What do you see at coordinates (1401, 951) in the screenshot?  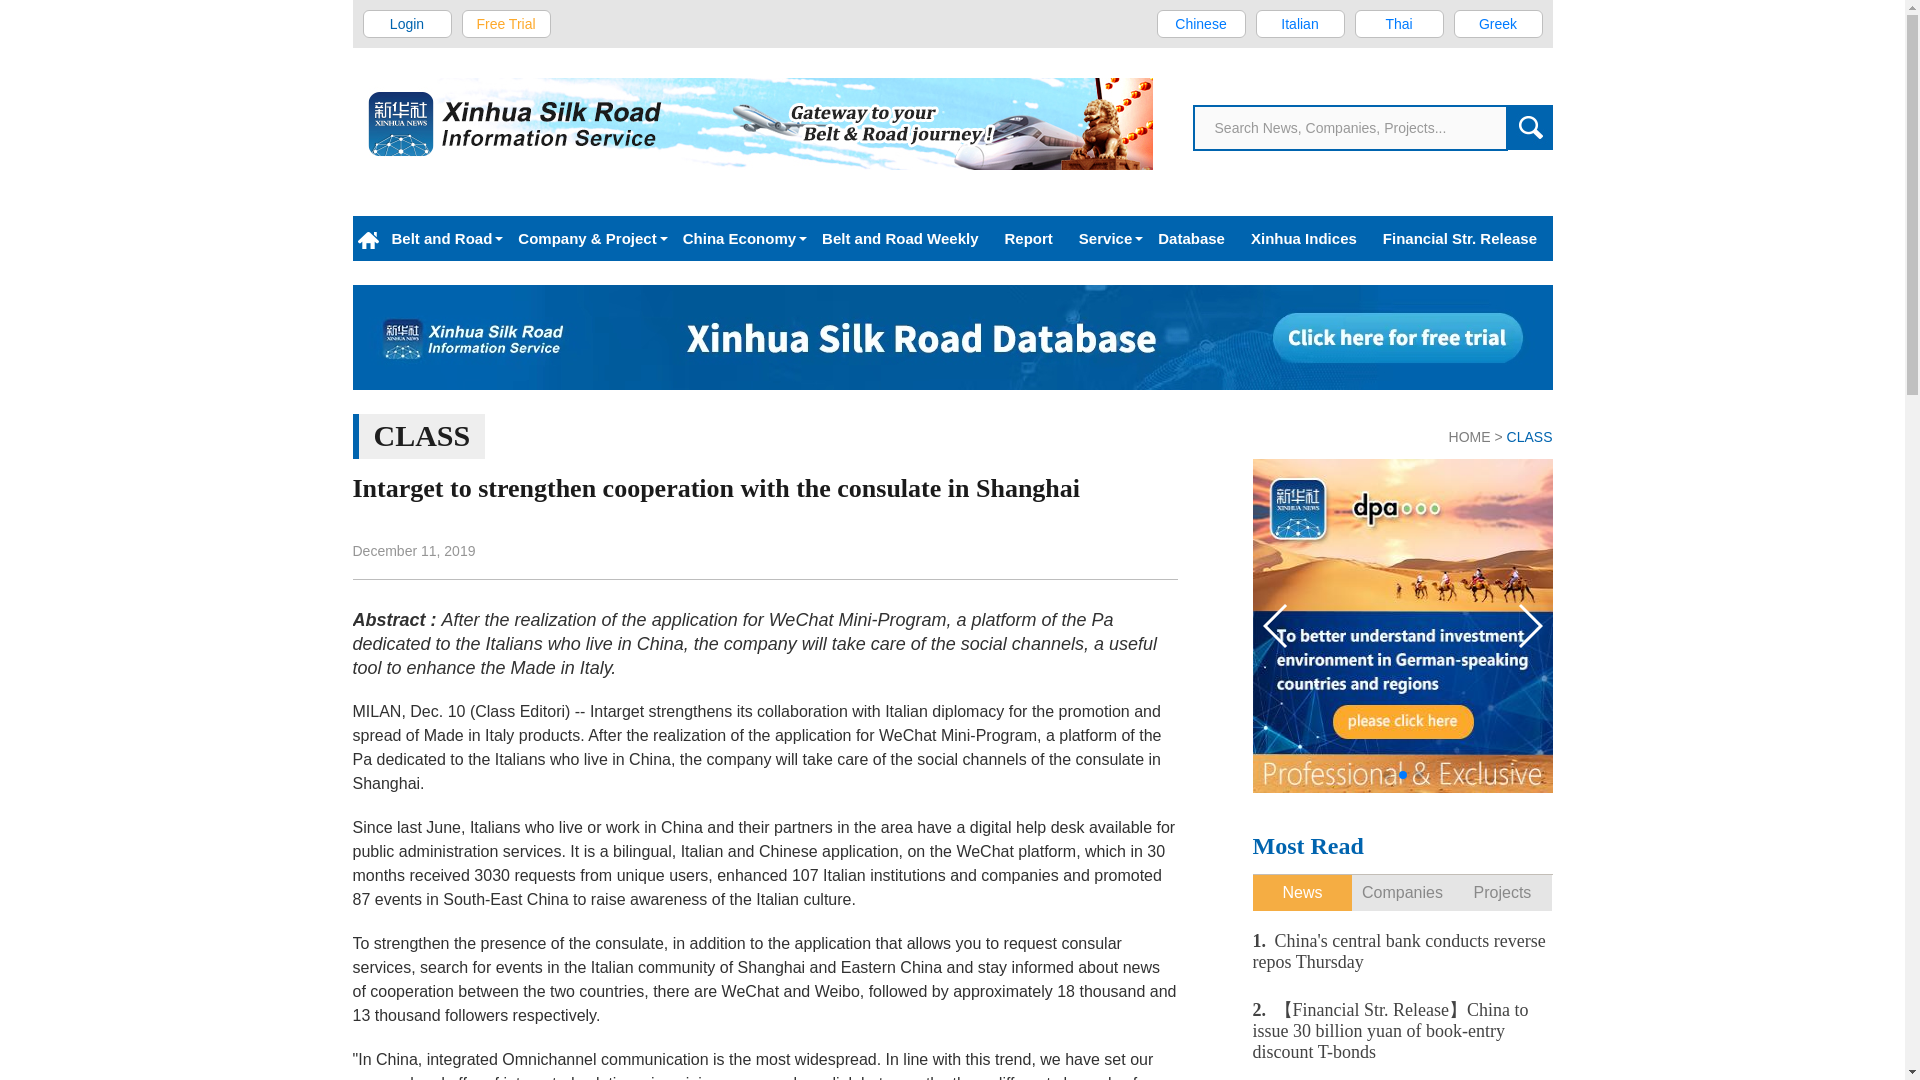 I see `China's central bank conducts reverse repos Thursday` at bounding box center [1401, 951].